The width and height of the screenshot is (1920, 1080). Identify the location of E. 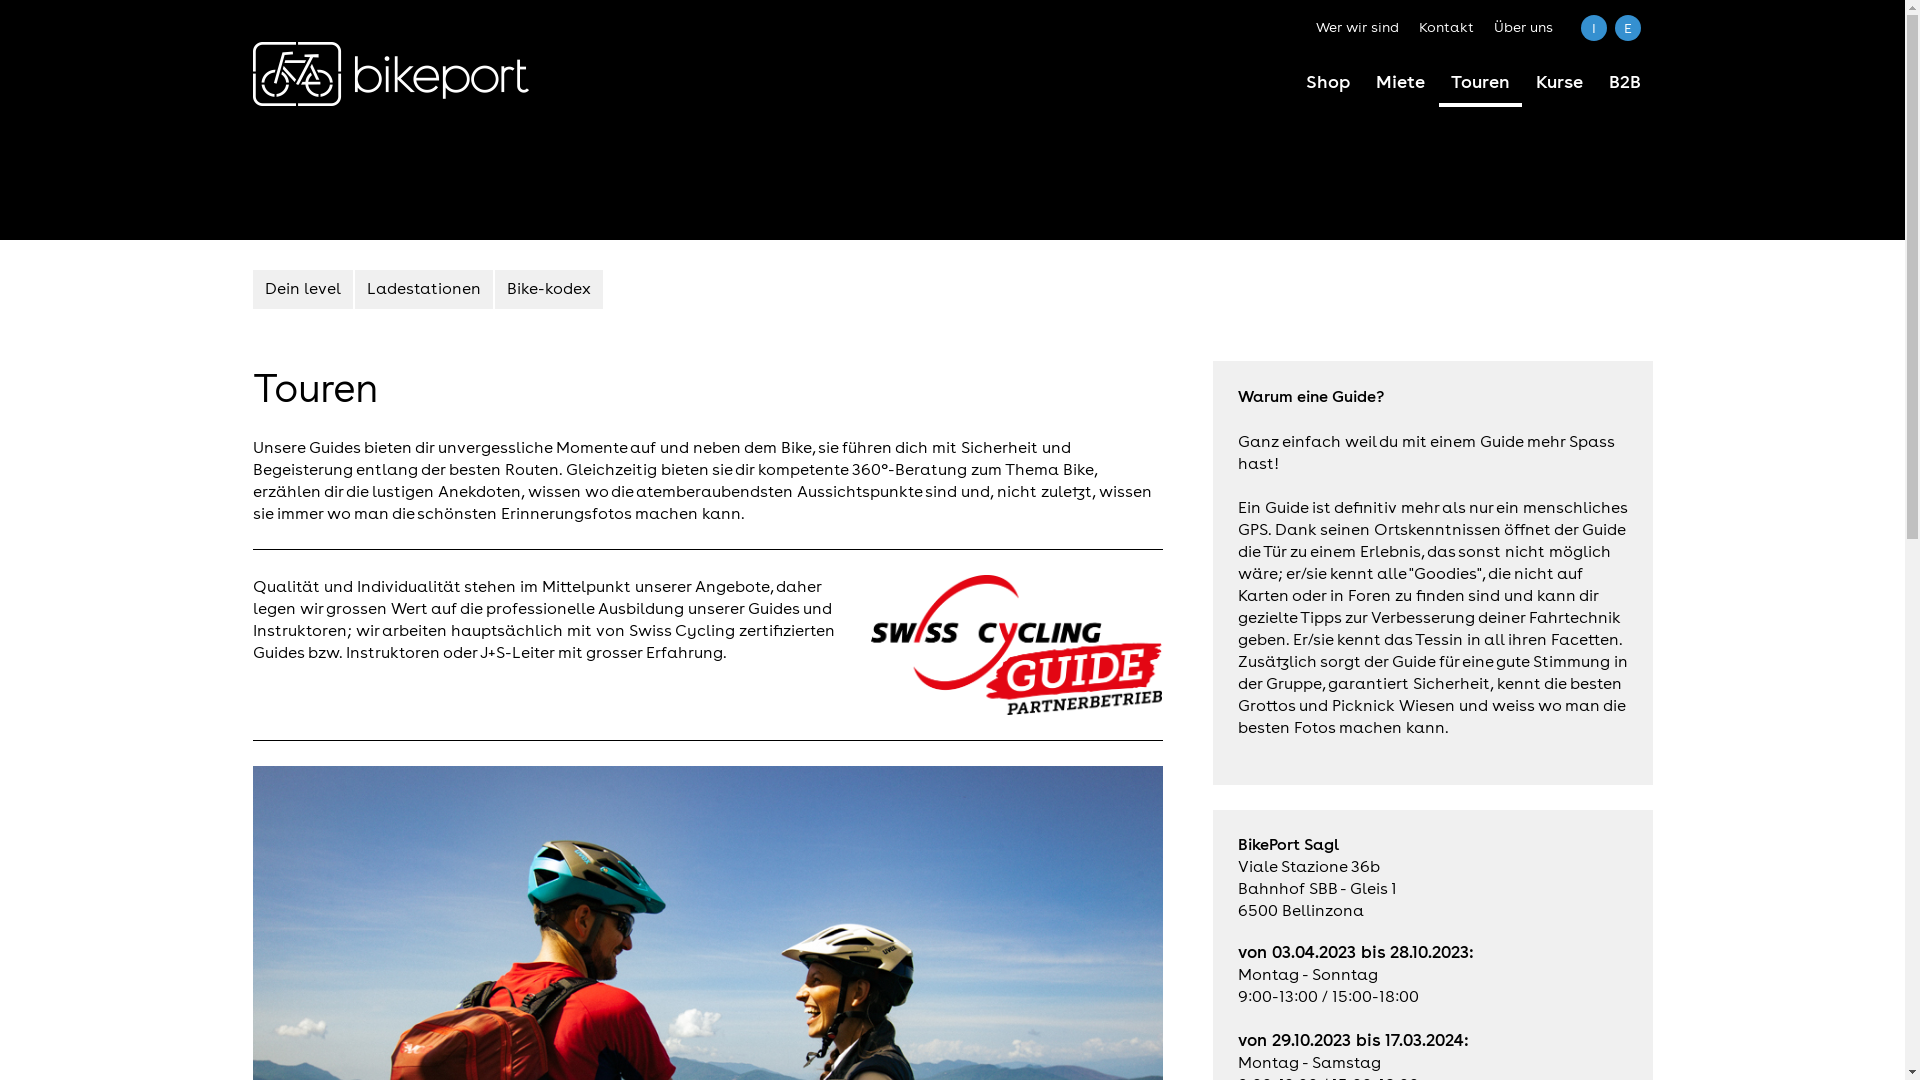
(1627, 28).